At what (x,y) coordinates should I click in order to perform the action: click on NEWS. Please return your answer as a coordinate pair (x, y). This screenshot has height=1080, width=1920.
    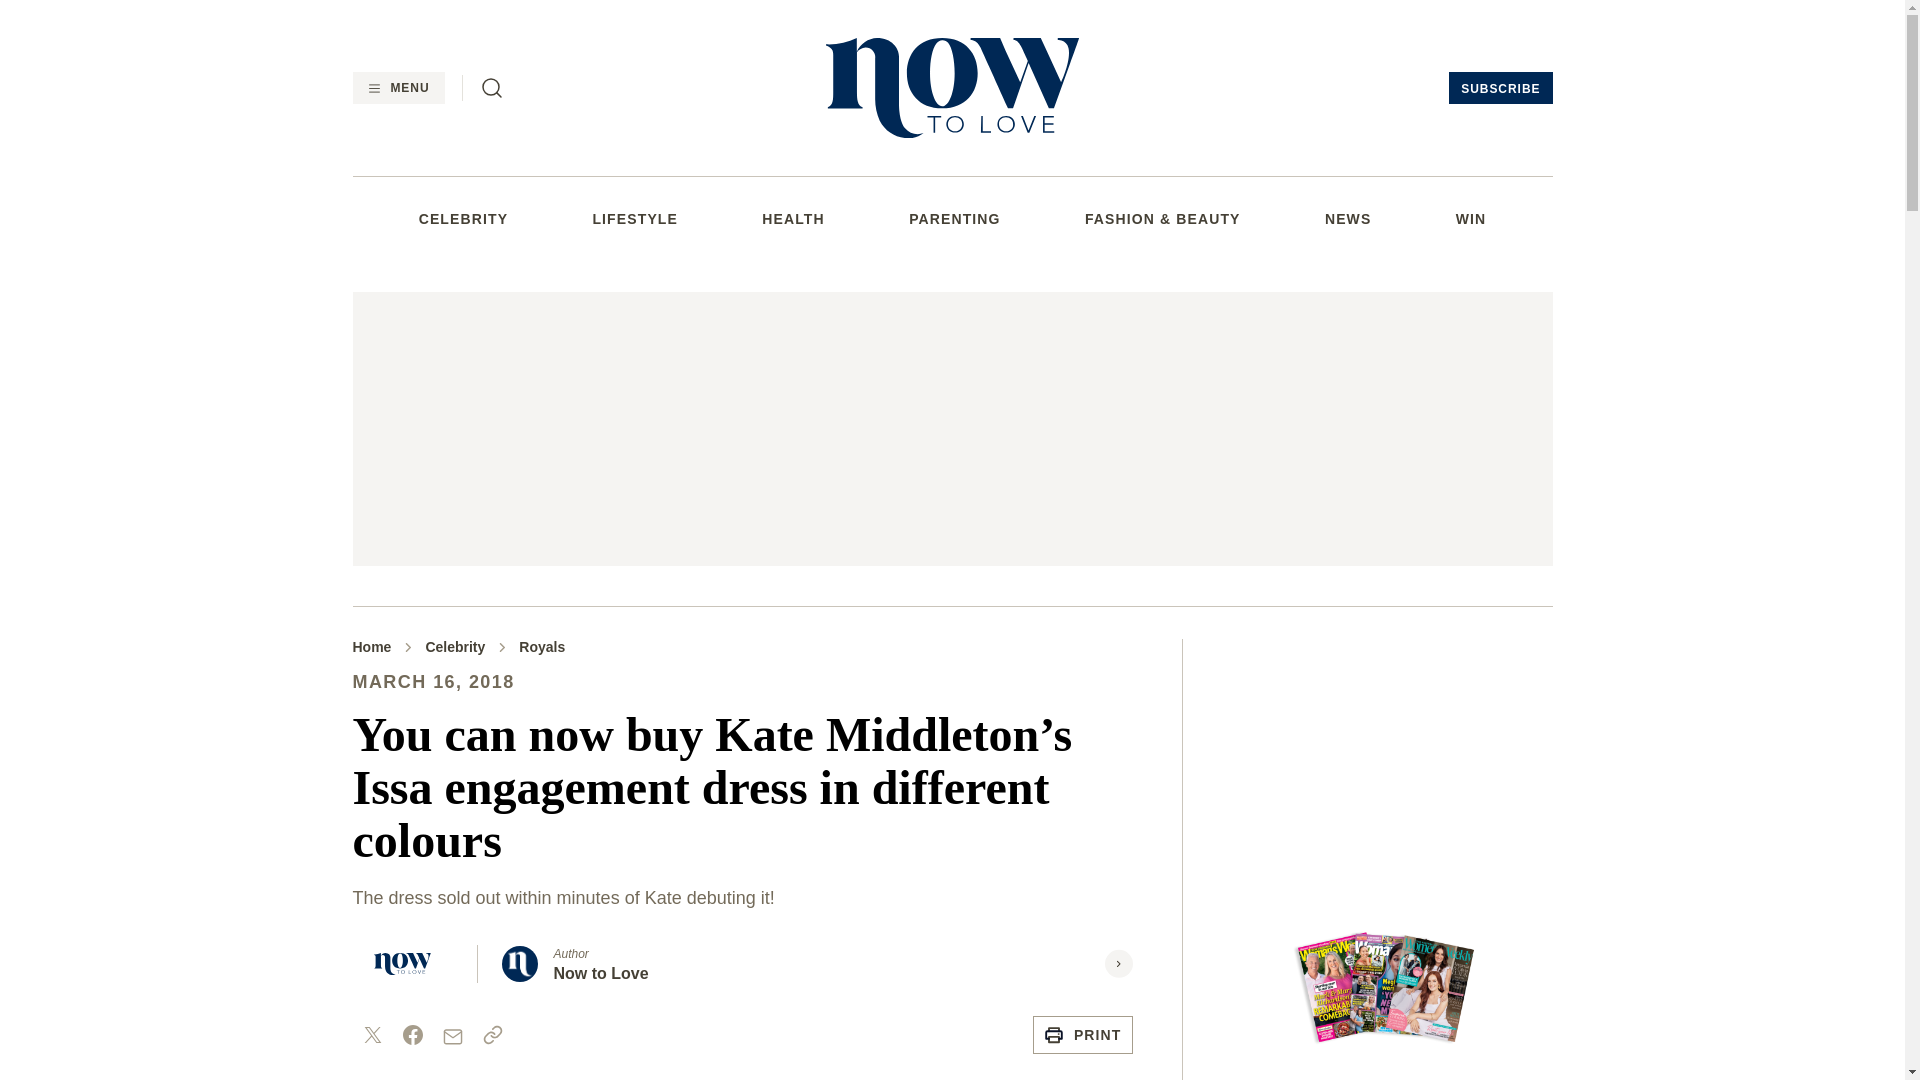
    Looking at the image, I should click on (1347, 218).